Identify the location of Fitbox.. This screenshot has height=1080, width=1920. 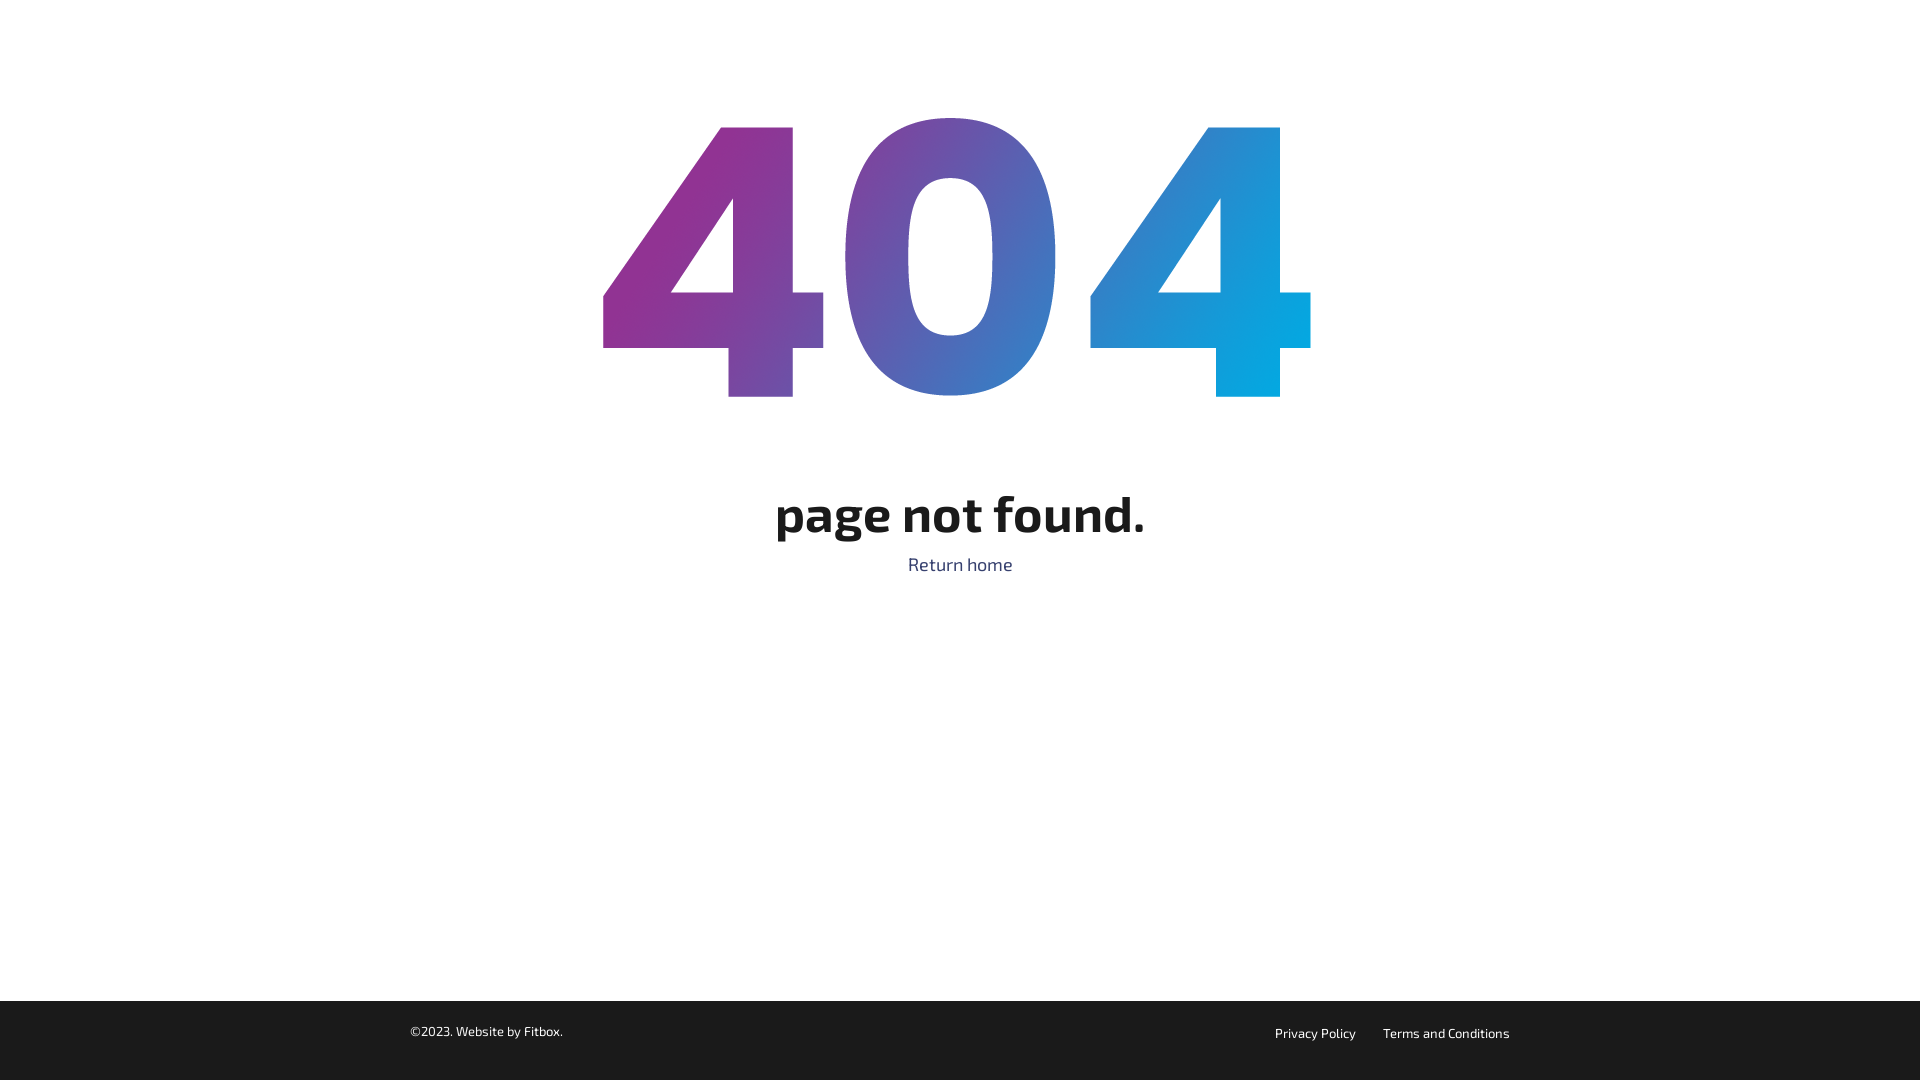
(544, 1031).